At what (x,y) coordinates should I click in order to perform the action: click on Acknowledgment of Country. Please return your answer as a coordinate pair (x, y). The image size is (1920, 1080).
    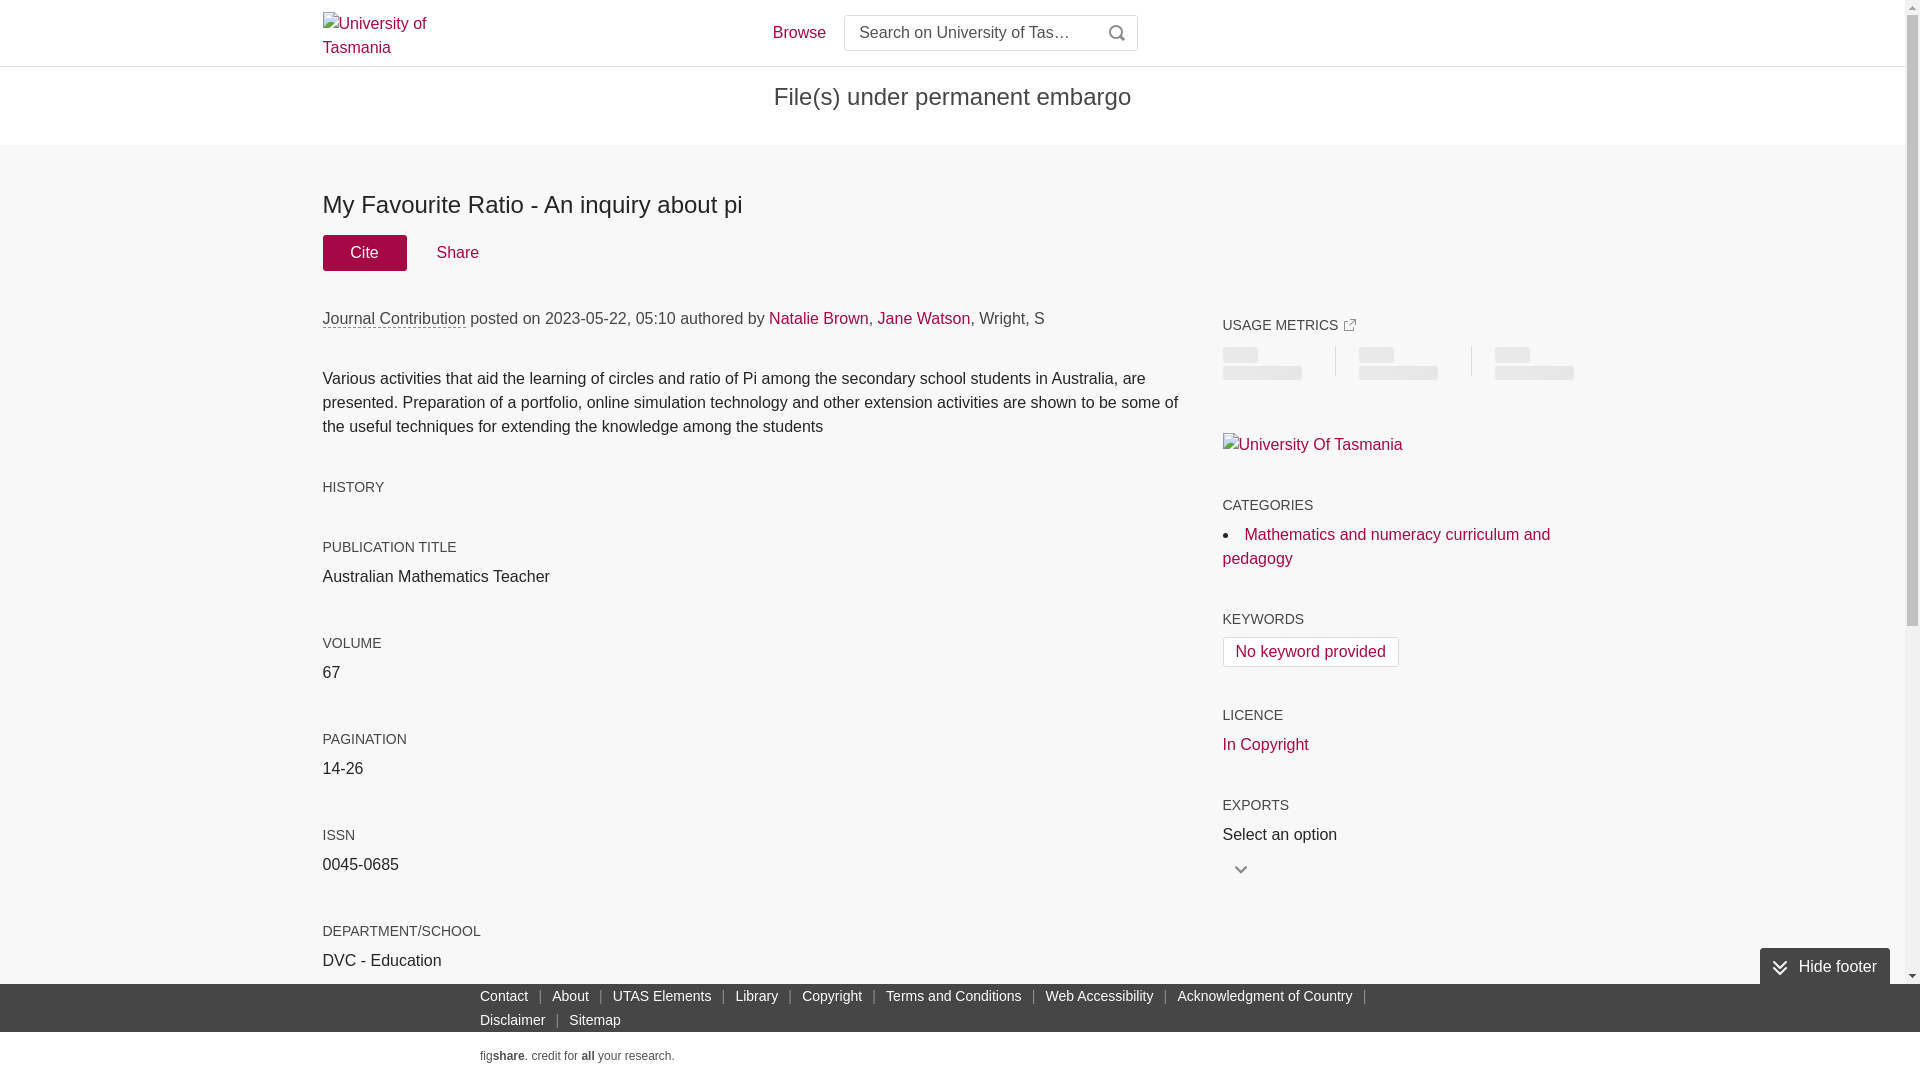
    Looking at the image, I should click on (1264, 995).